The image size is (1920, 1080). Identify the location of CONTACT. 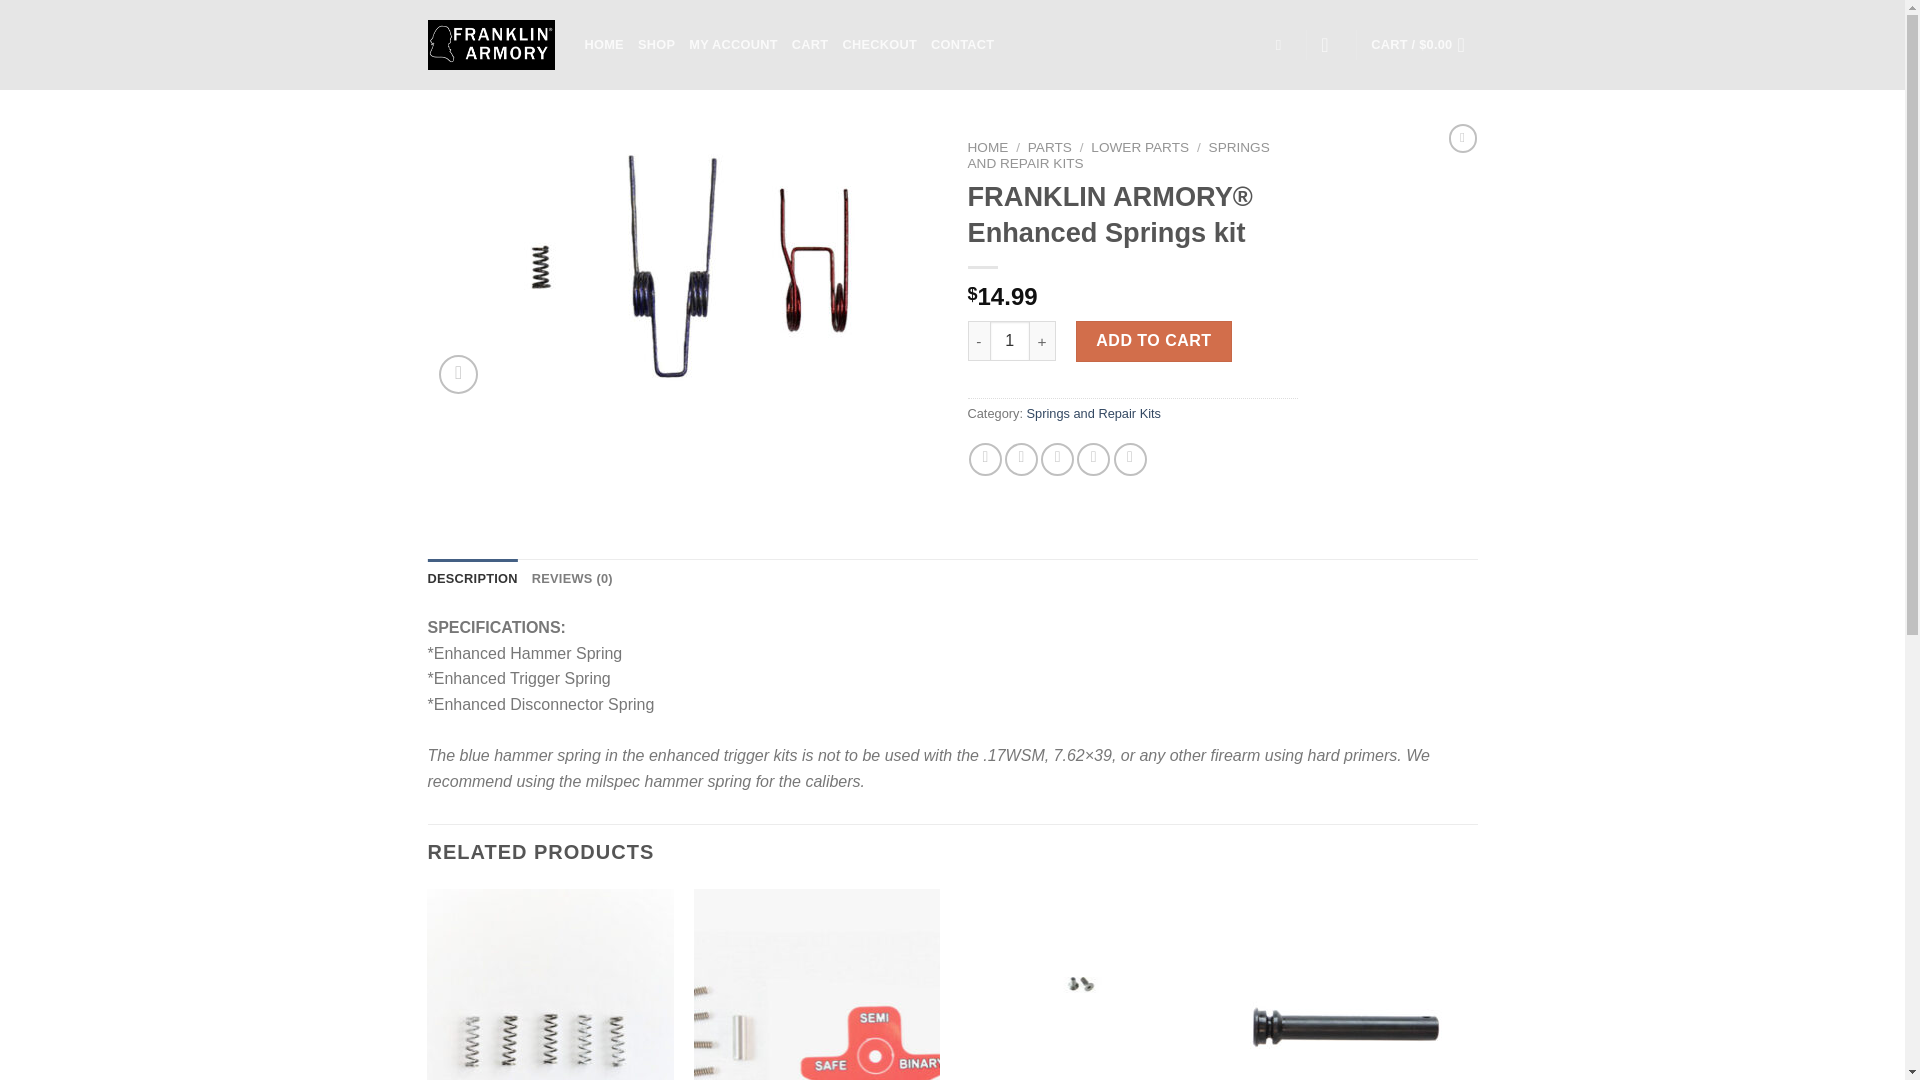
(962, 44).